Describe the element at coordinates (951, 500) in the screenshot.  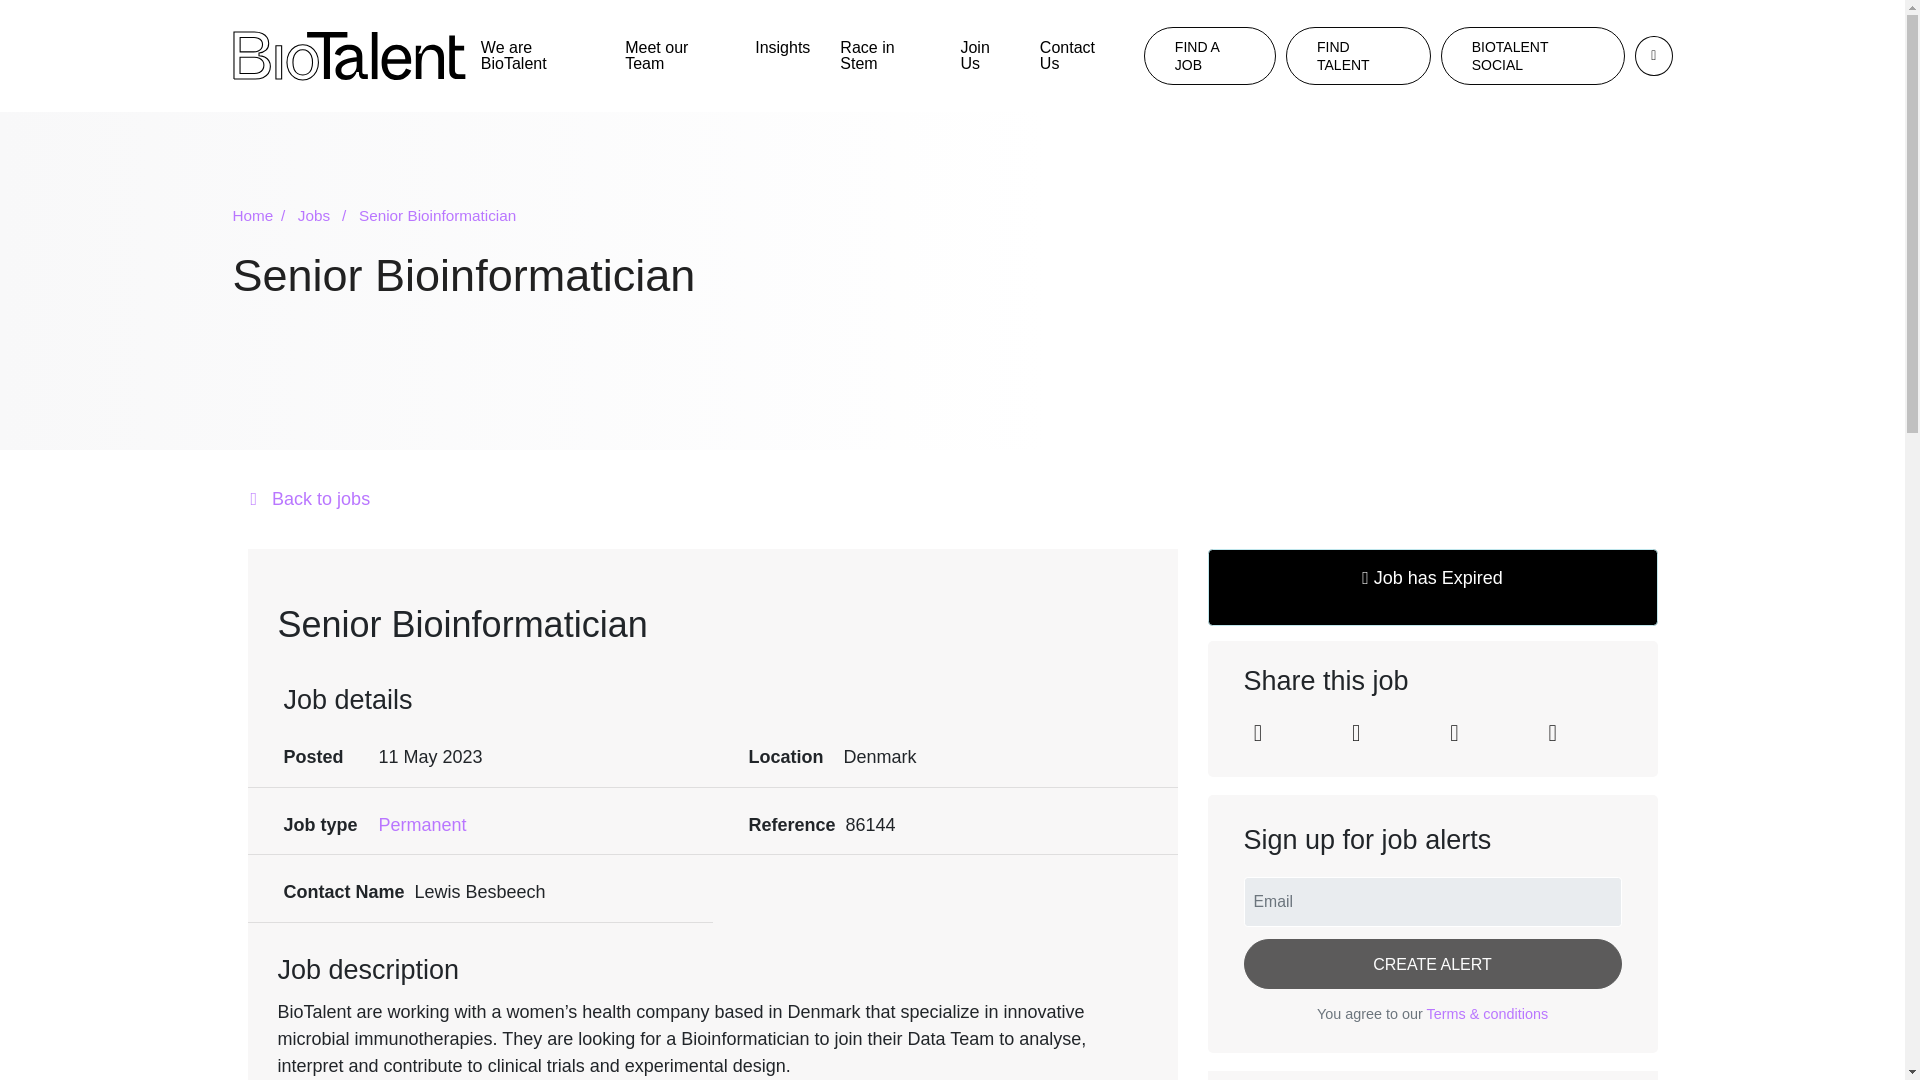
I see `Back to jobs` at that location.